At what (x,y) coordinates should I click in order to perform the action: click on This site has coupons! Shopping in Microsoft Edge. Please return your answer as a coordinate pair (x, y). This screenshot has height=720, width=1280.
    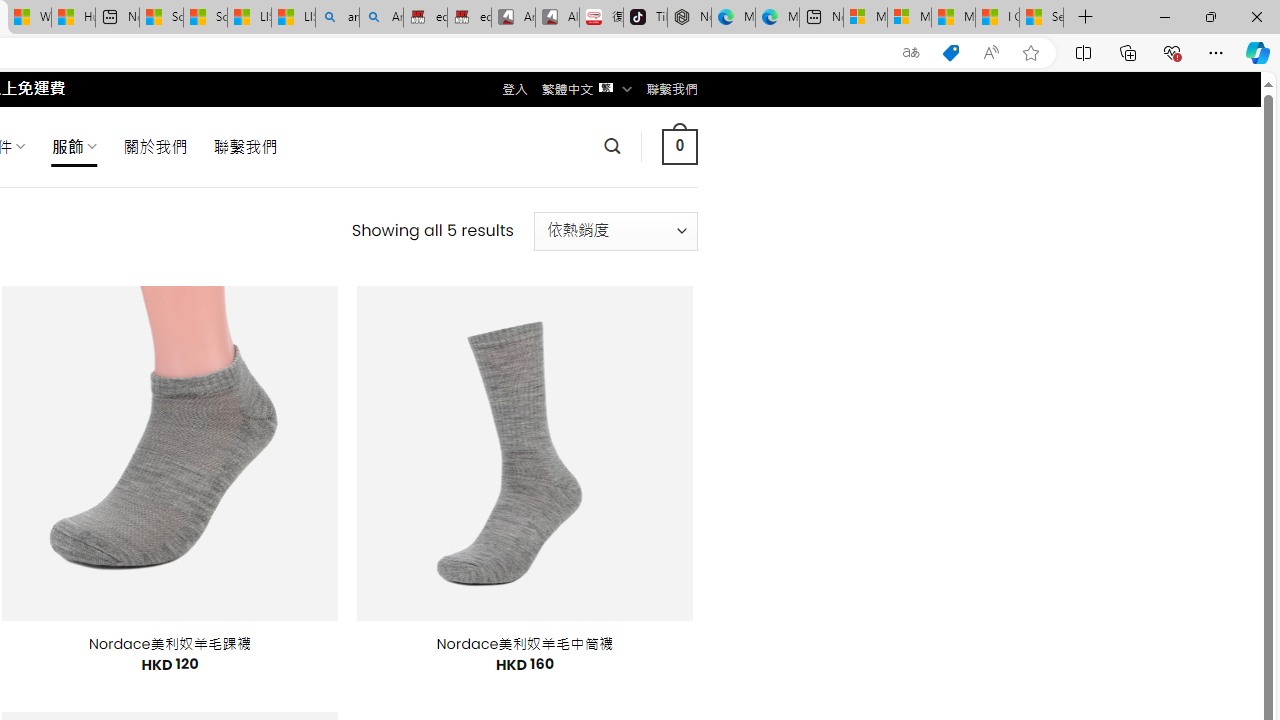
    Looking at the image, I should click on (950, 53).